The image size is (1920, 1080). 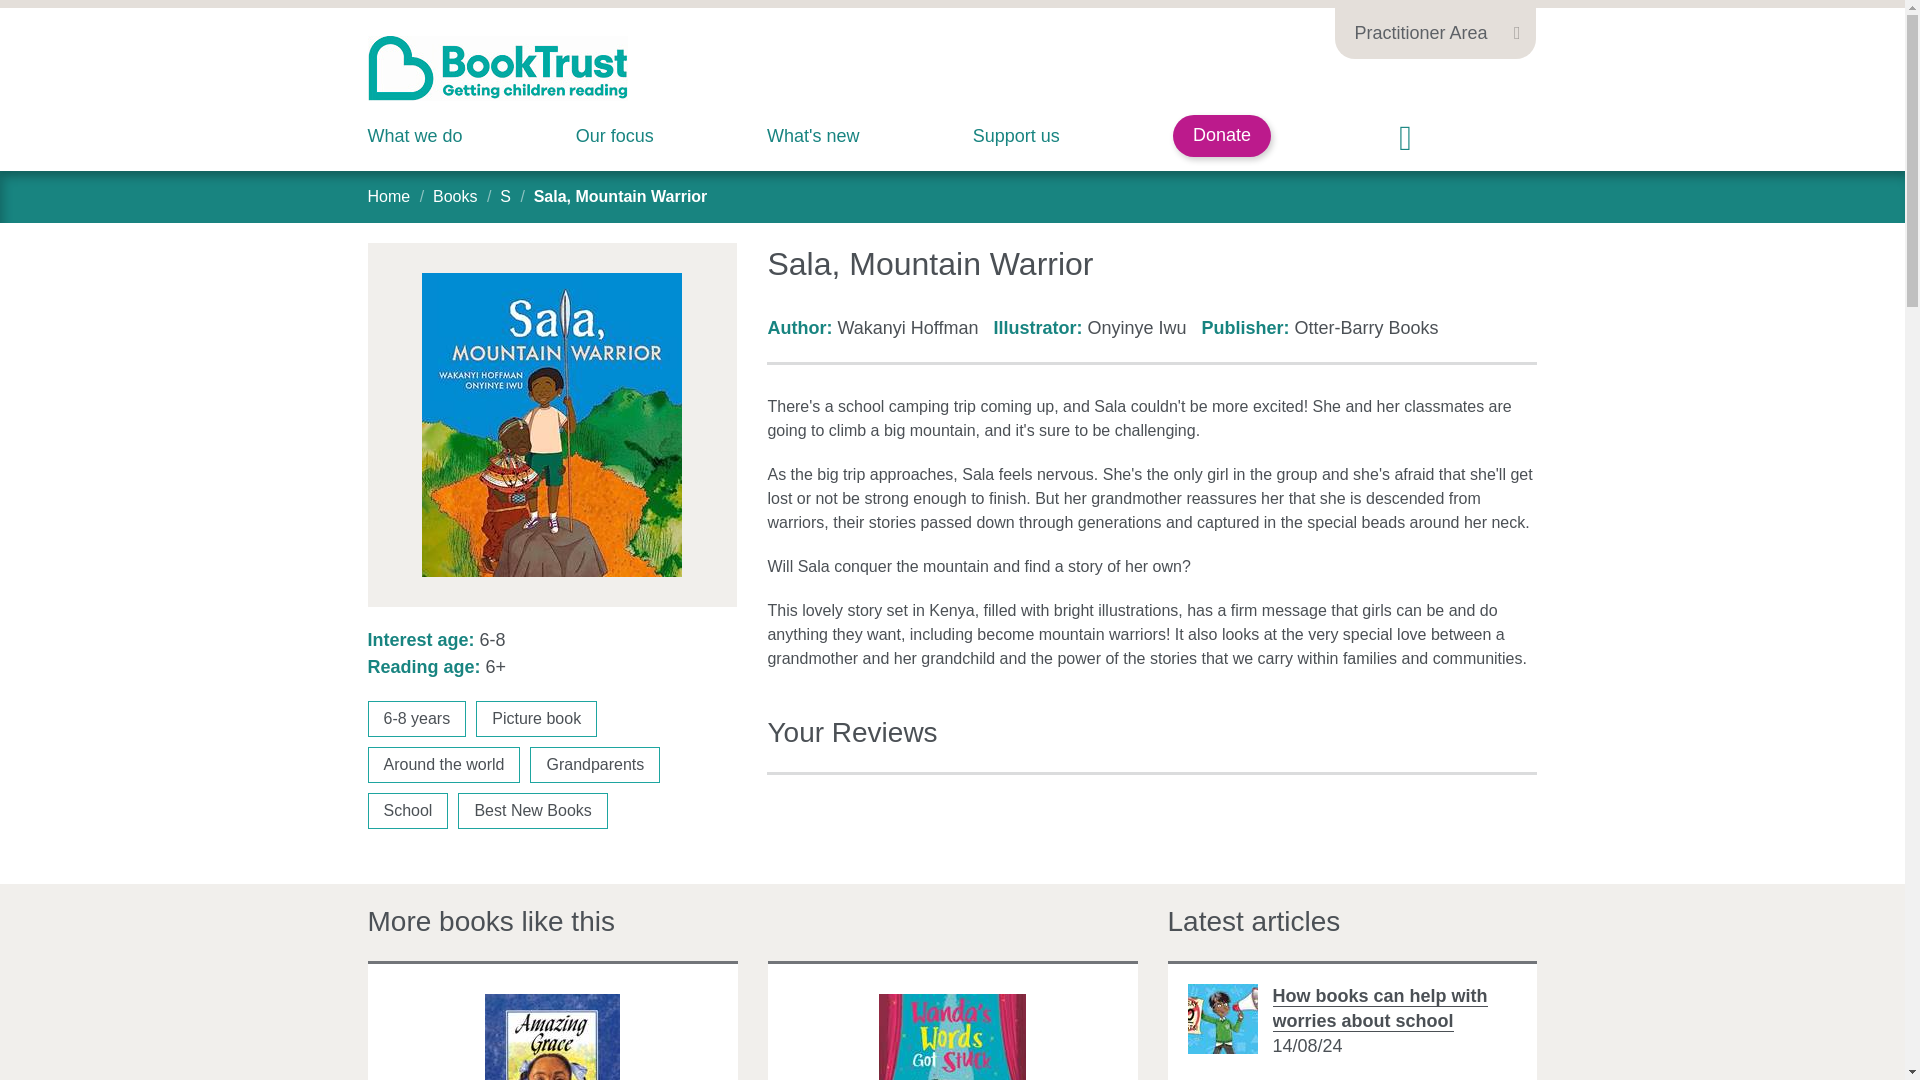 What do you see at coordinates (552, 1036) in the screenshot?
I see `Amazing Grace` at bounding box center [552, 1036].